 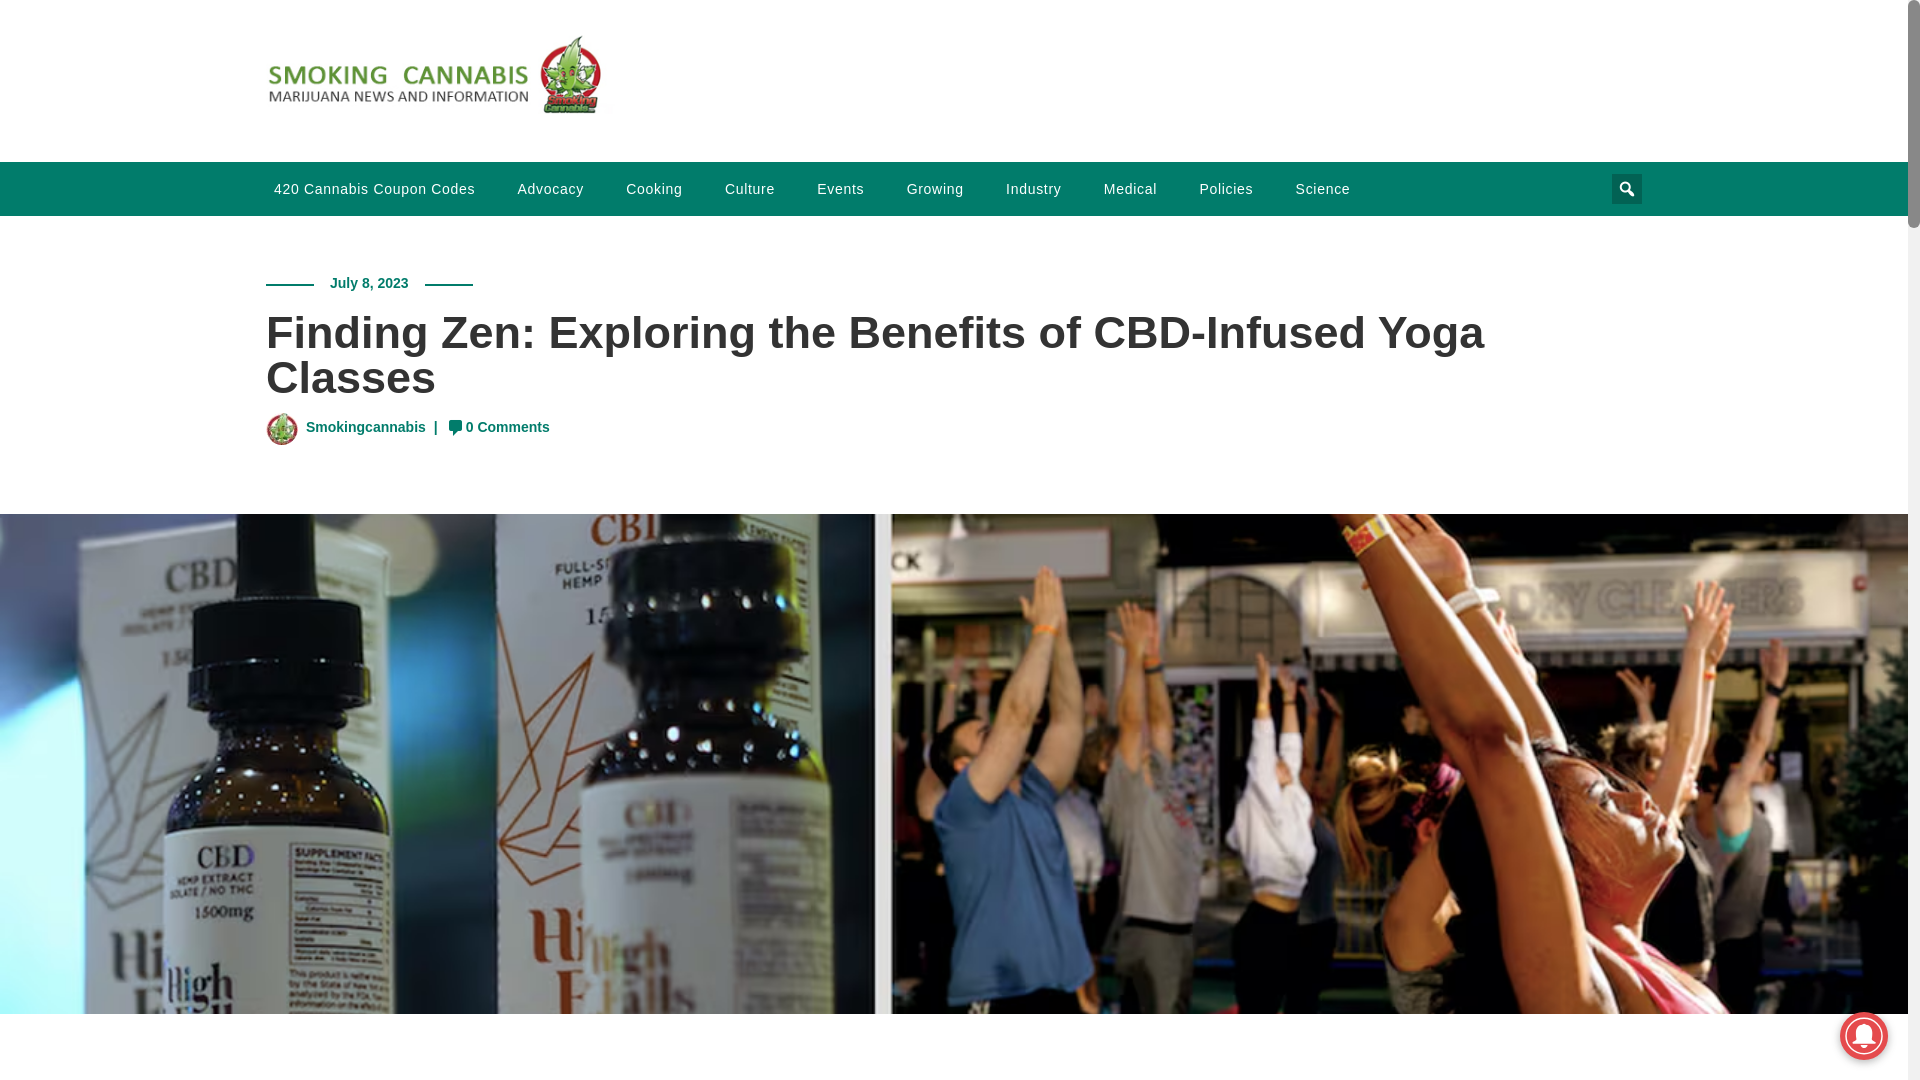 I want to click on Smokingcannabis, so click(x=366, y=427).